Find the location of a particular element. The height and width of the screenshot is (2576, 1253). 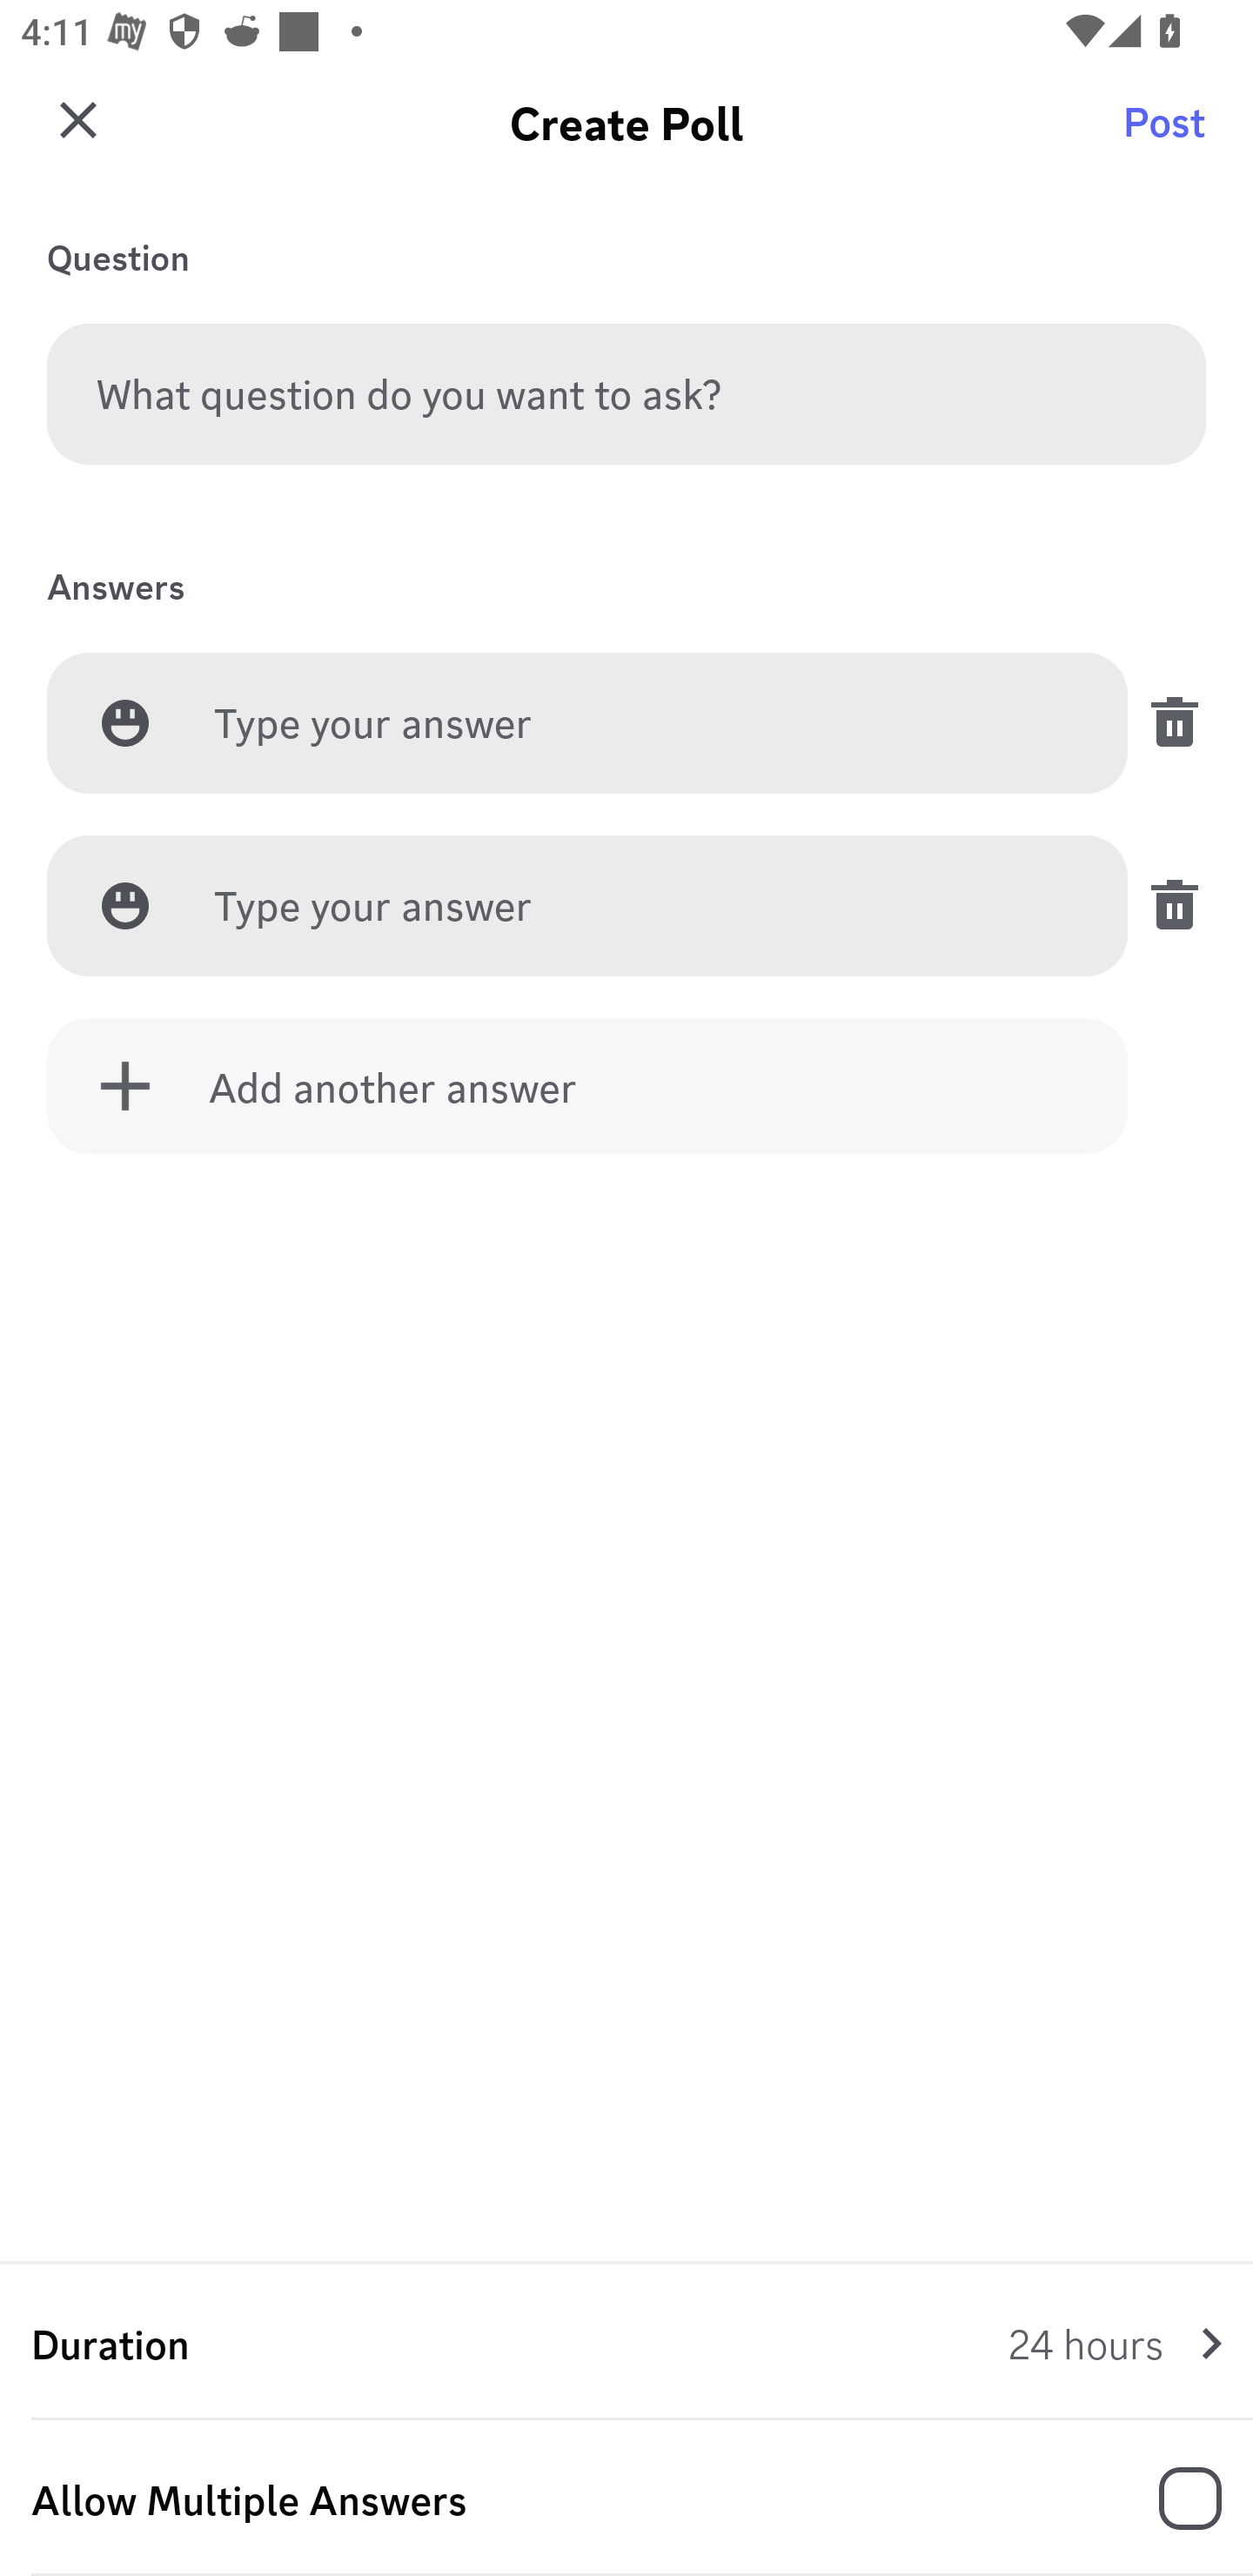

Duration 24 hours Duration 24 hours is located at coordinates (626, 2343).